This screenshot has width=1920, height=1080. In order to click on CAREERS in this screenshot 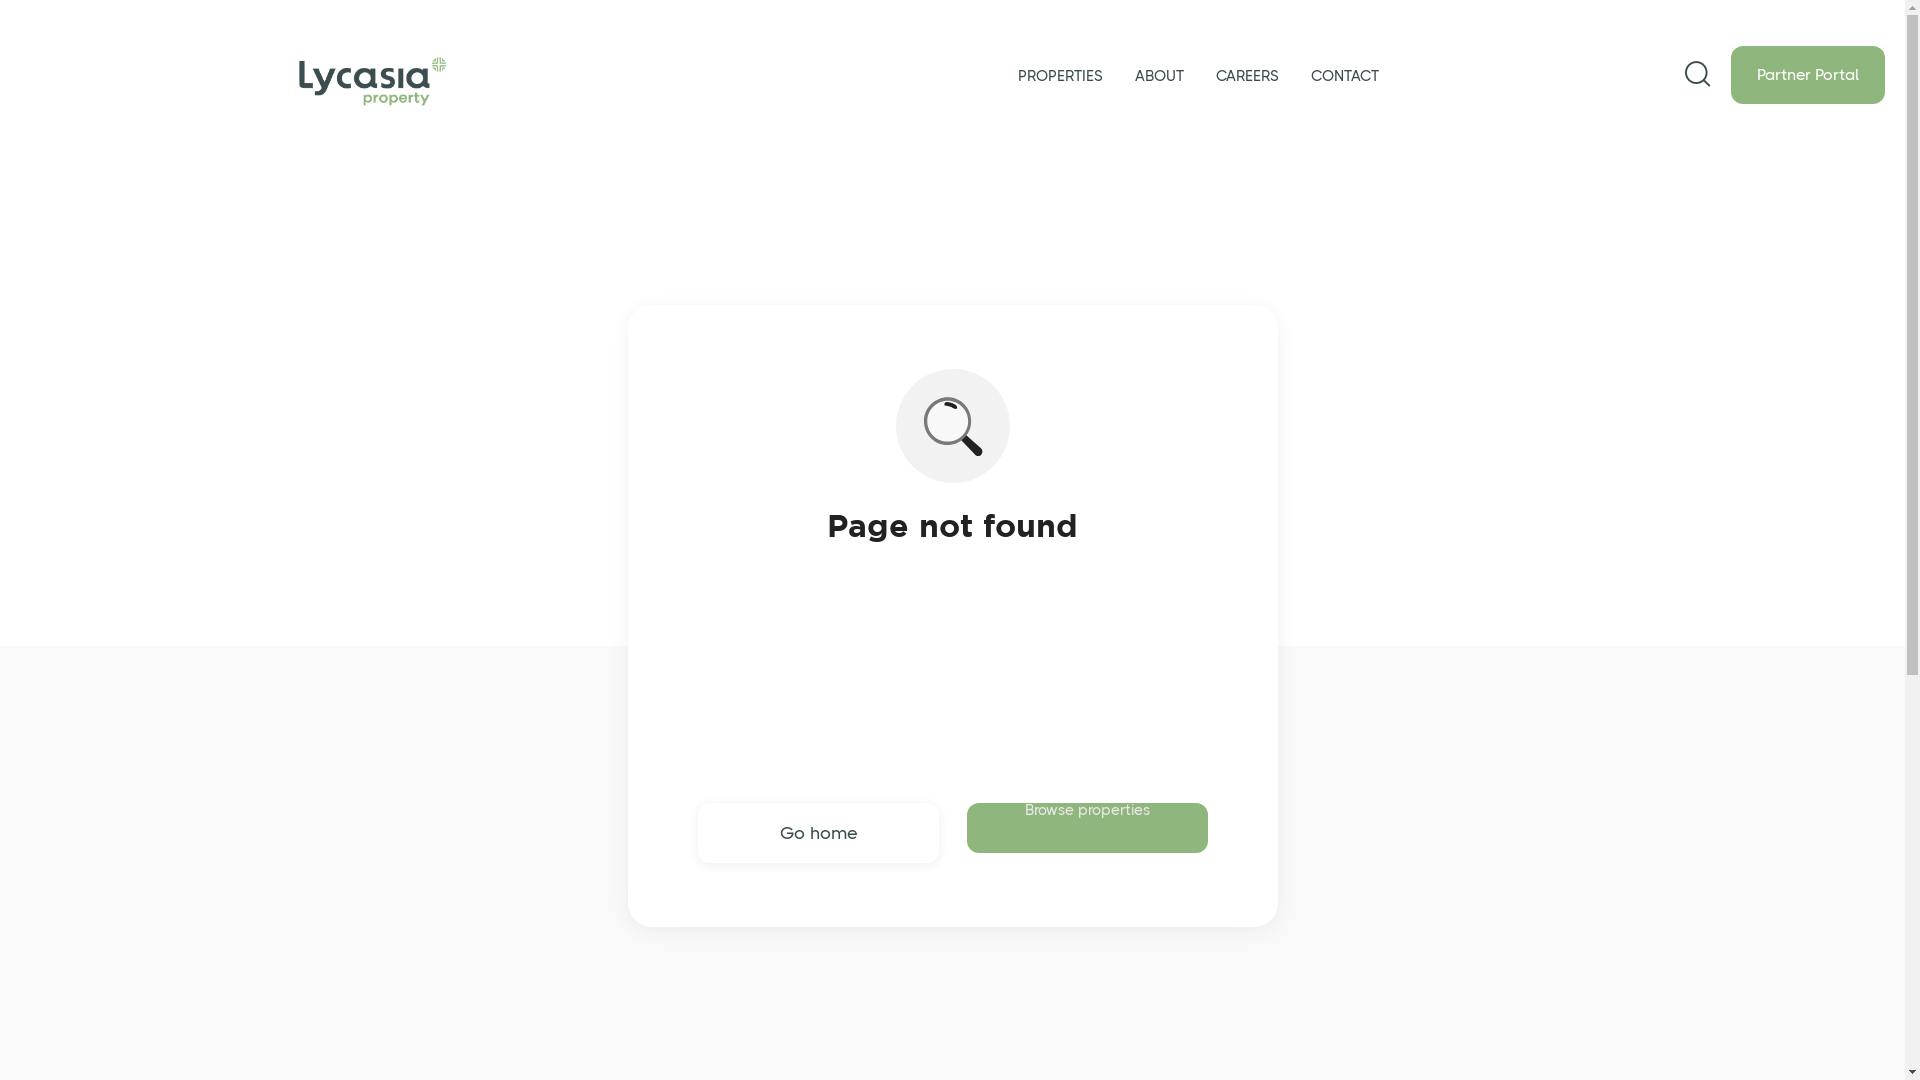, I will do `click(1248, 76)`.